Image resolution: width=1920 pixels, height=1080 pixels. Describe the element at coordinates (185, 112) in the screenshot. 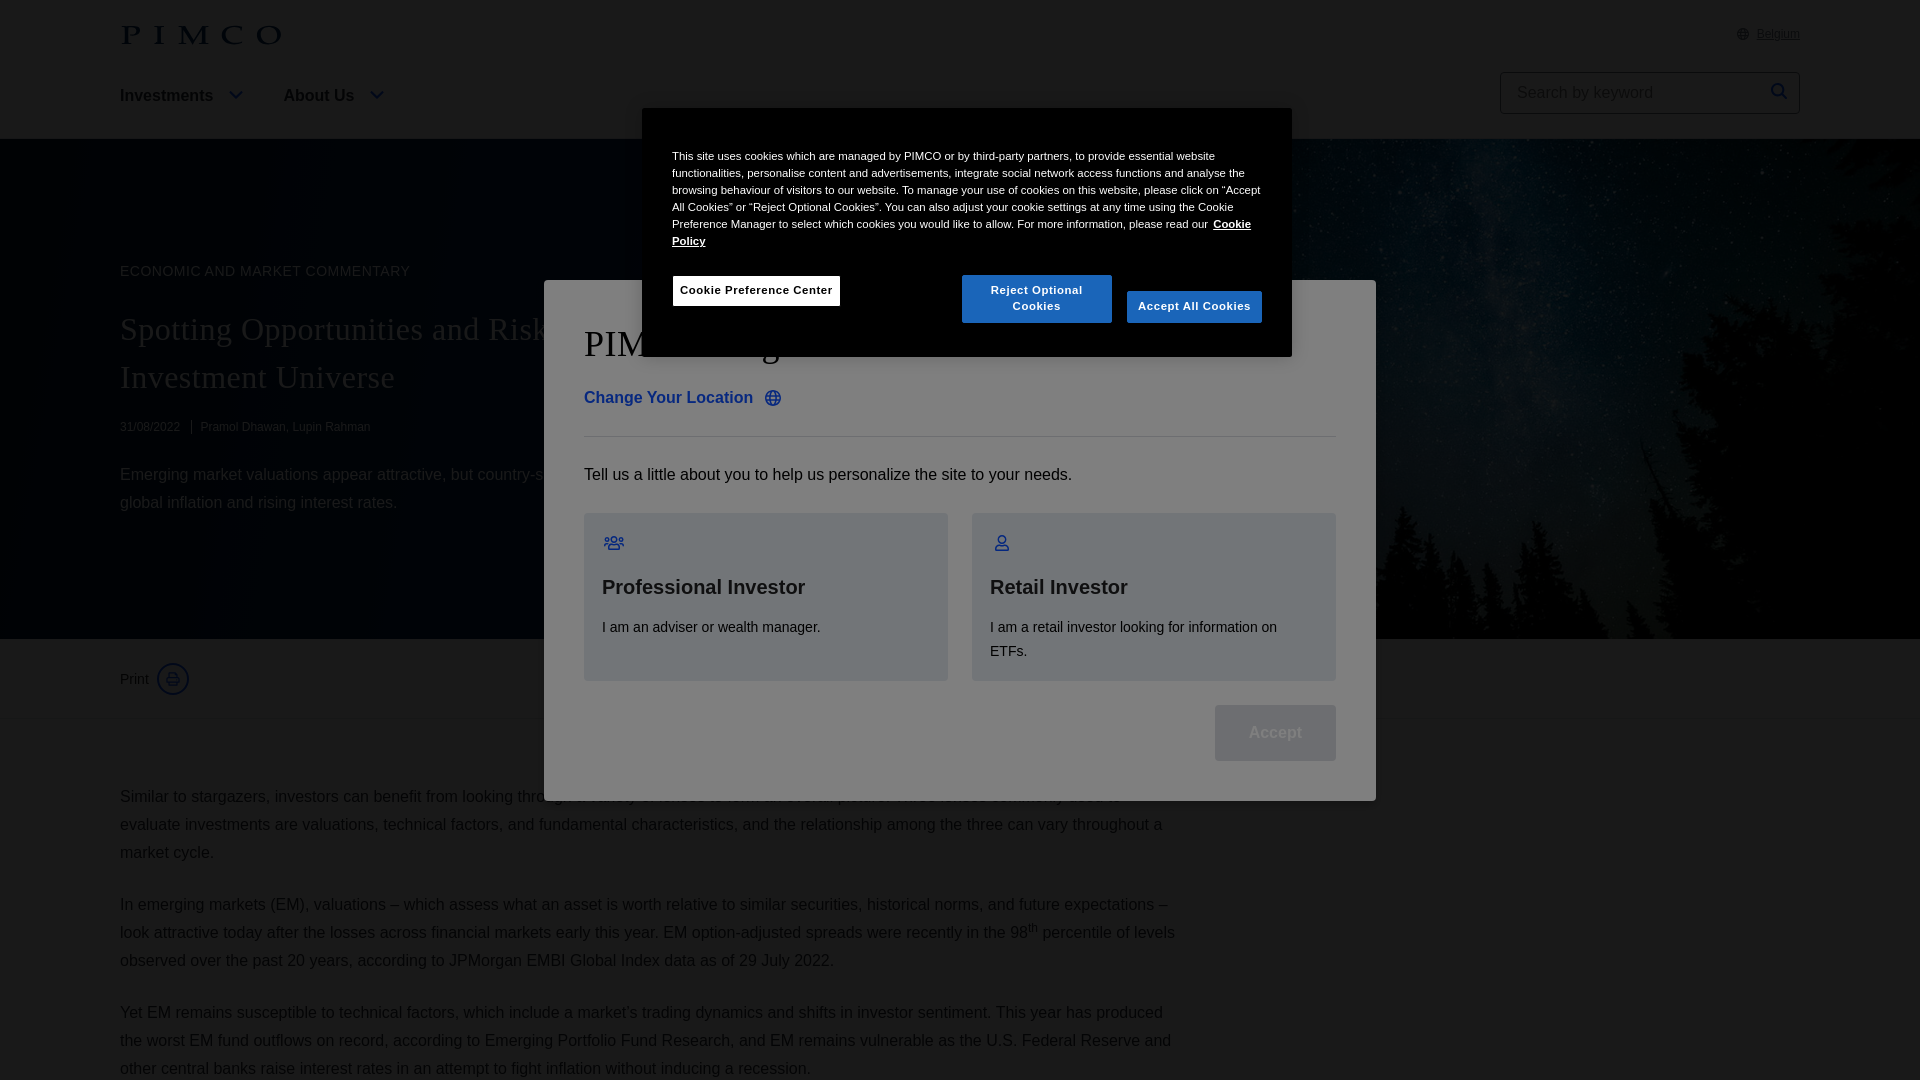

I see `Investments` at that location.